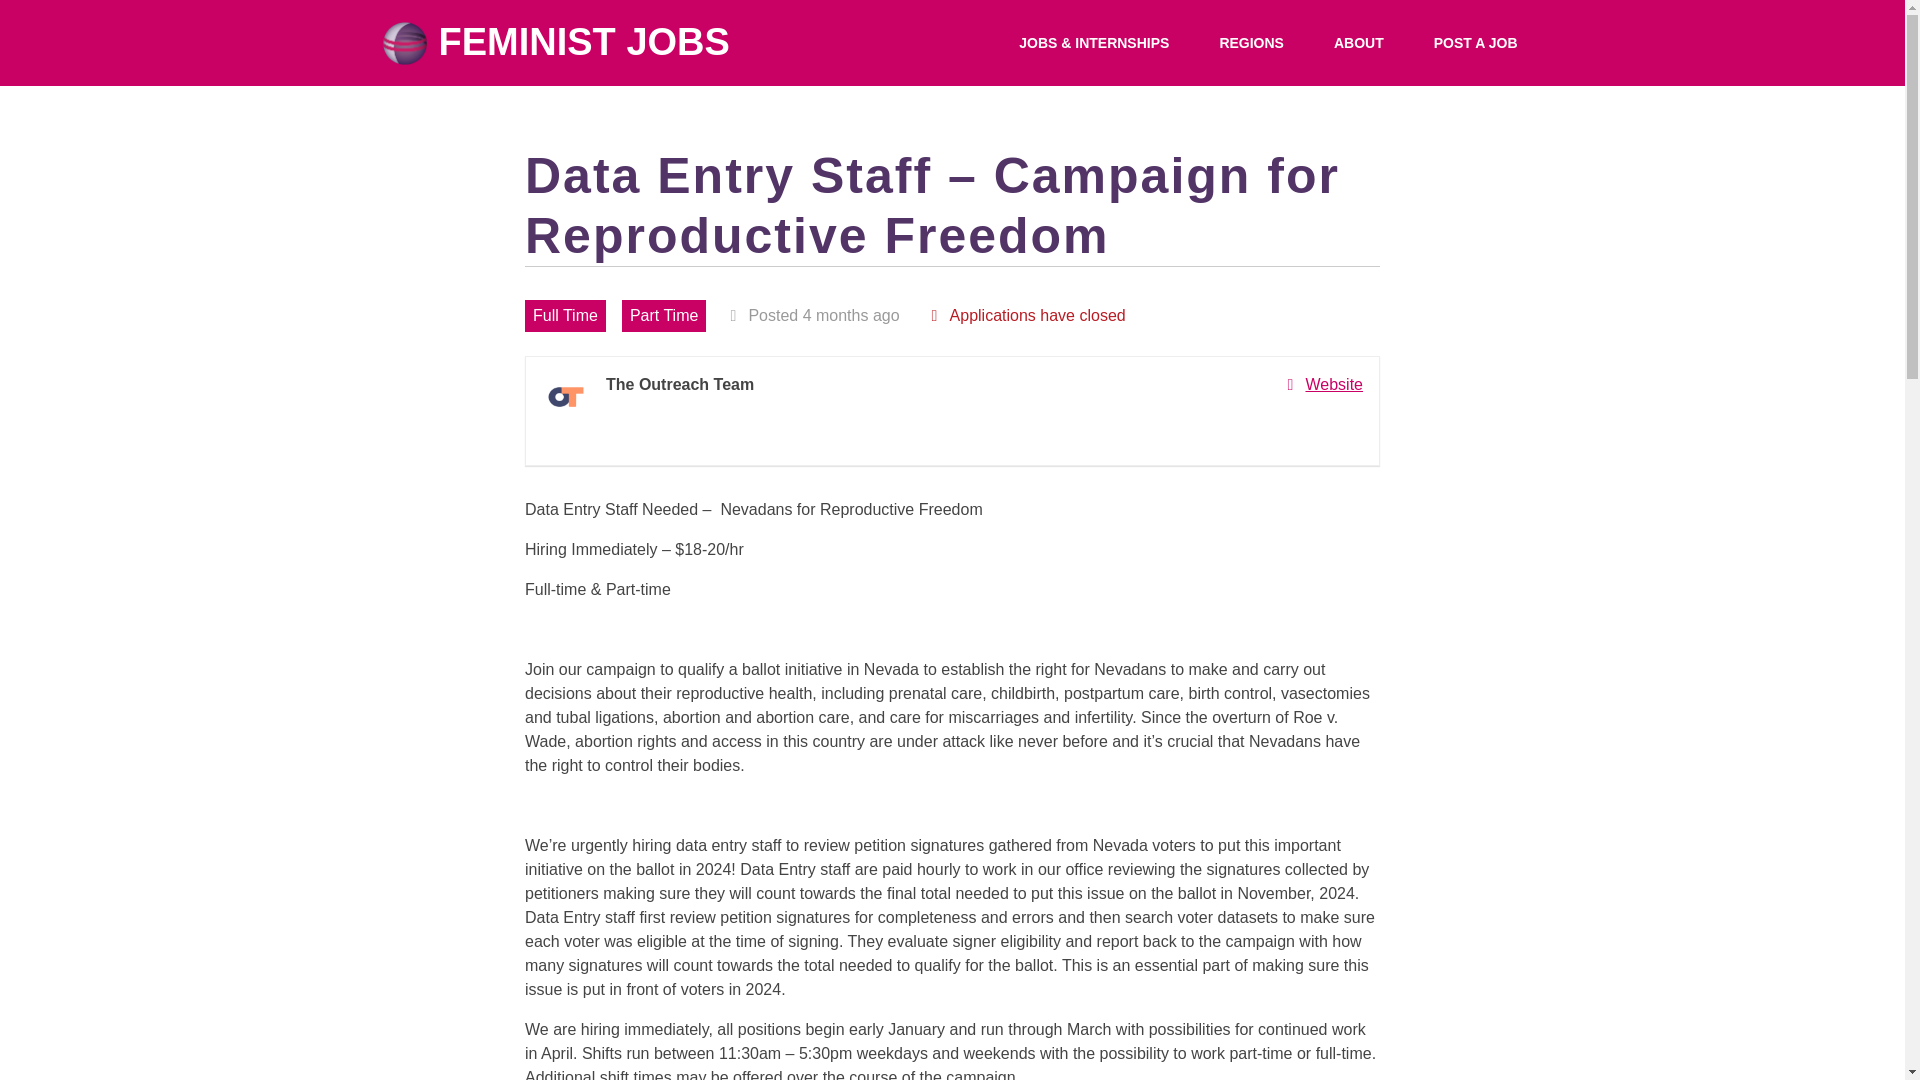 The height and width of the screenshot is (1080, 1920). What do you see at coordinates (1324, 384) in the screenshot?
I see `Website` at bounding box center [1324, 384].